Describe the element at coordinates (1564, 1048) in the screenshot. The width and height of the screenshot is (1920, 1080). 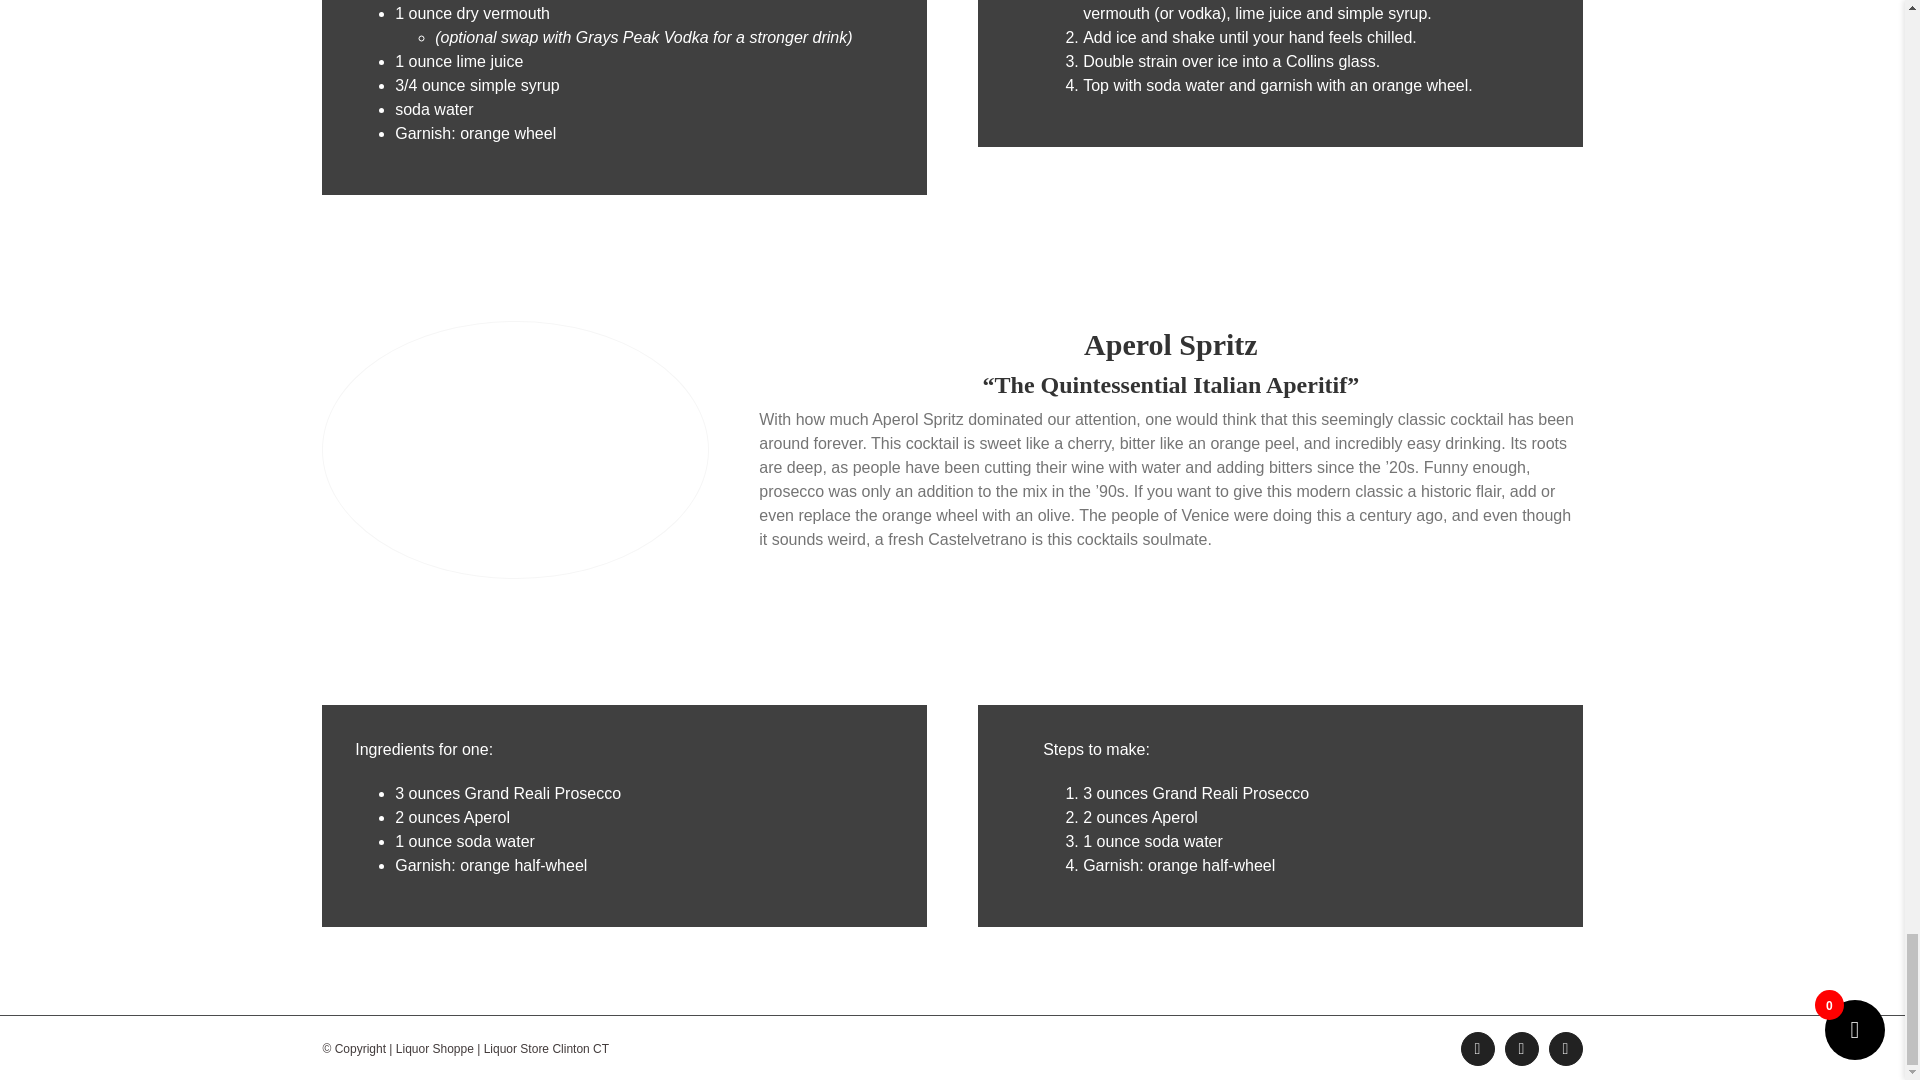
I see `Instagram` at that location.